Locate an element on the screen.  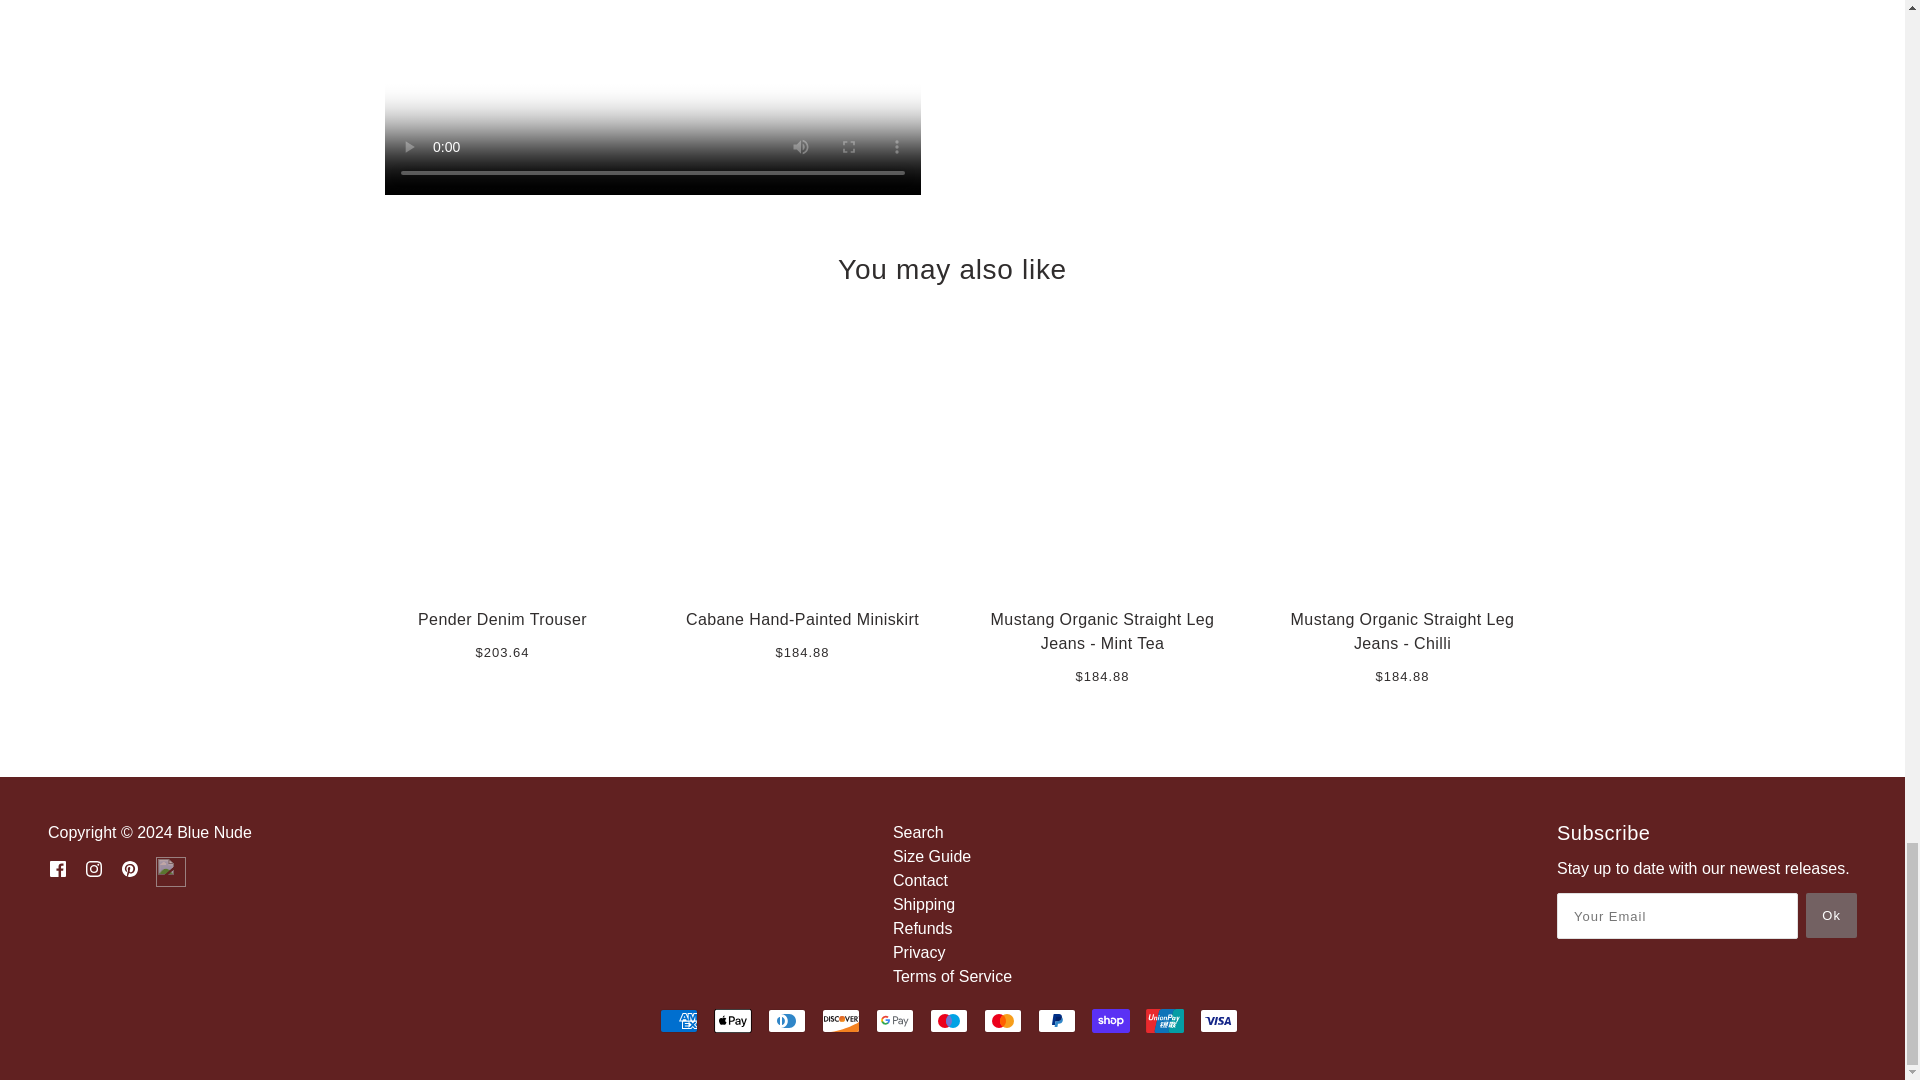
Shipping is located at coordinates (923, 904).